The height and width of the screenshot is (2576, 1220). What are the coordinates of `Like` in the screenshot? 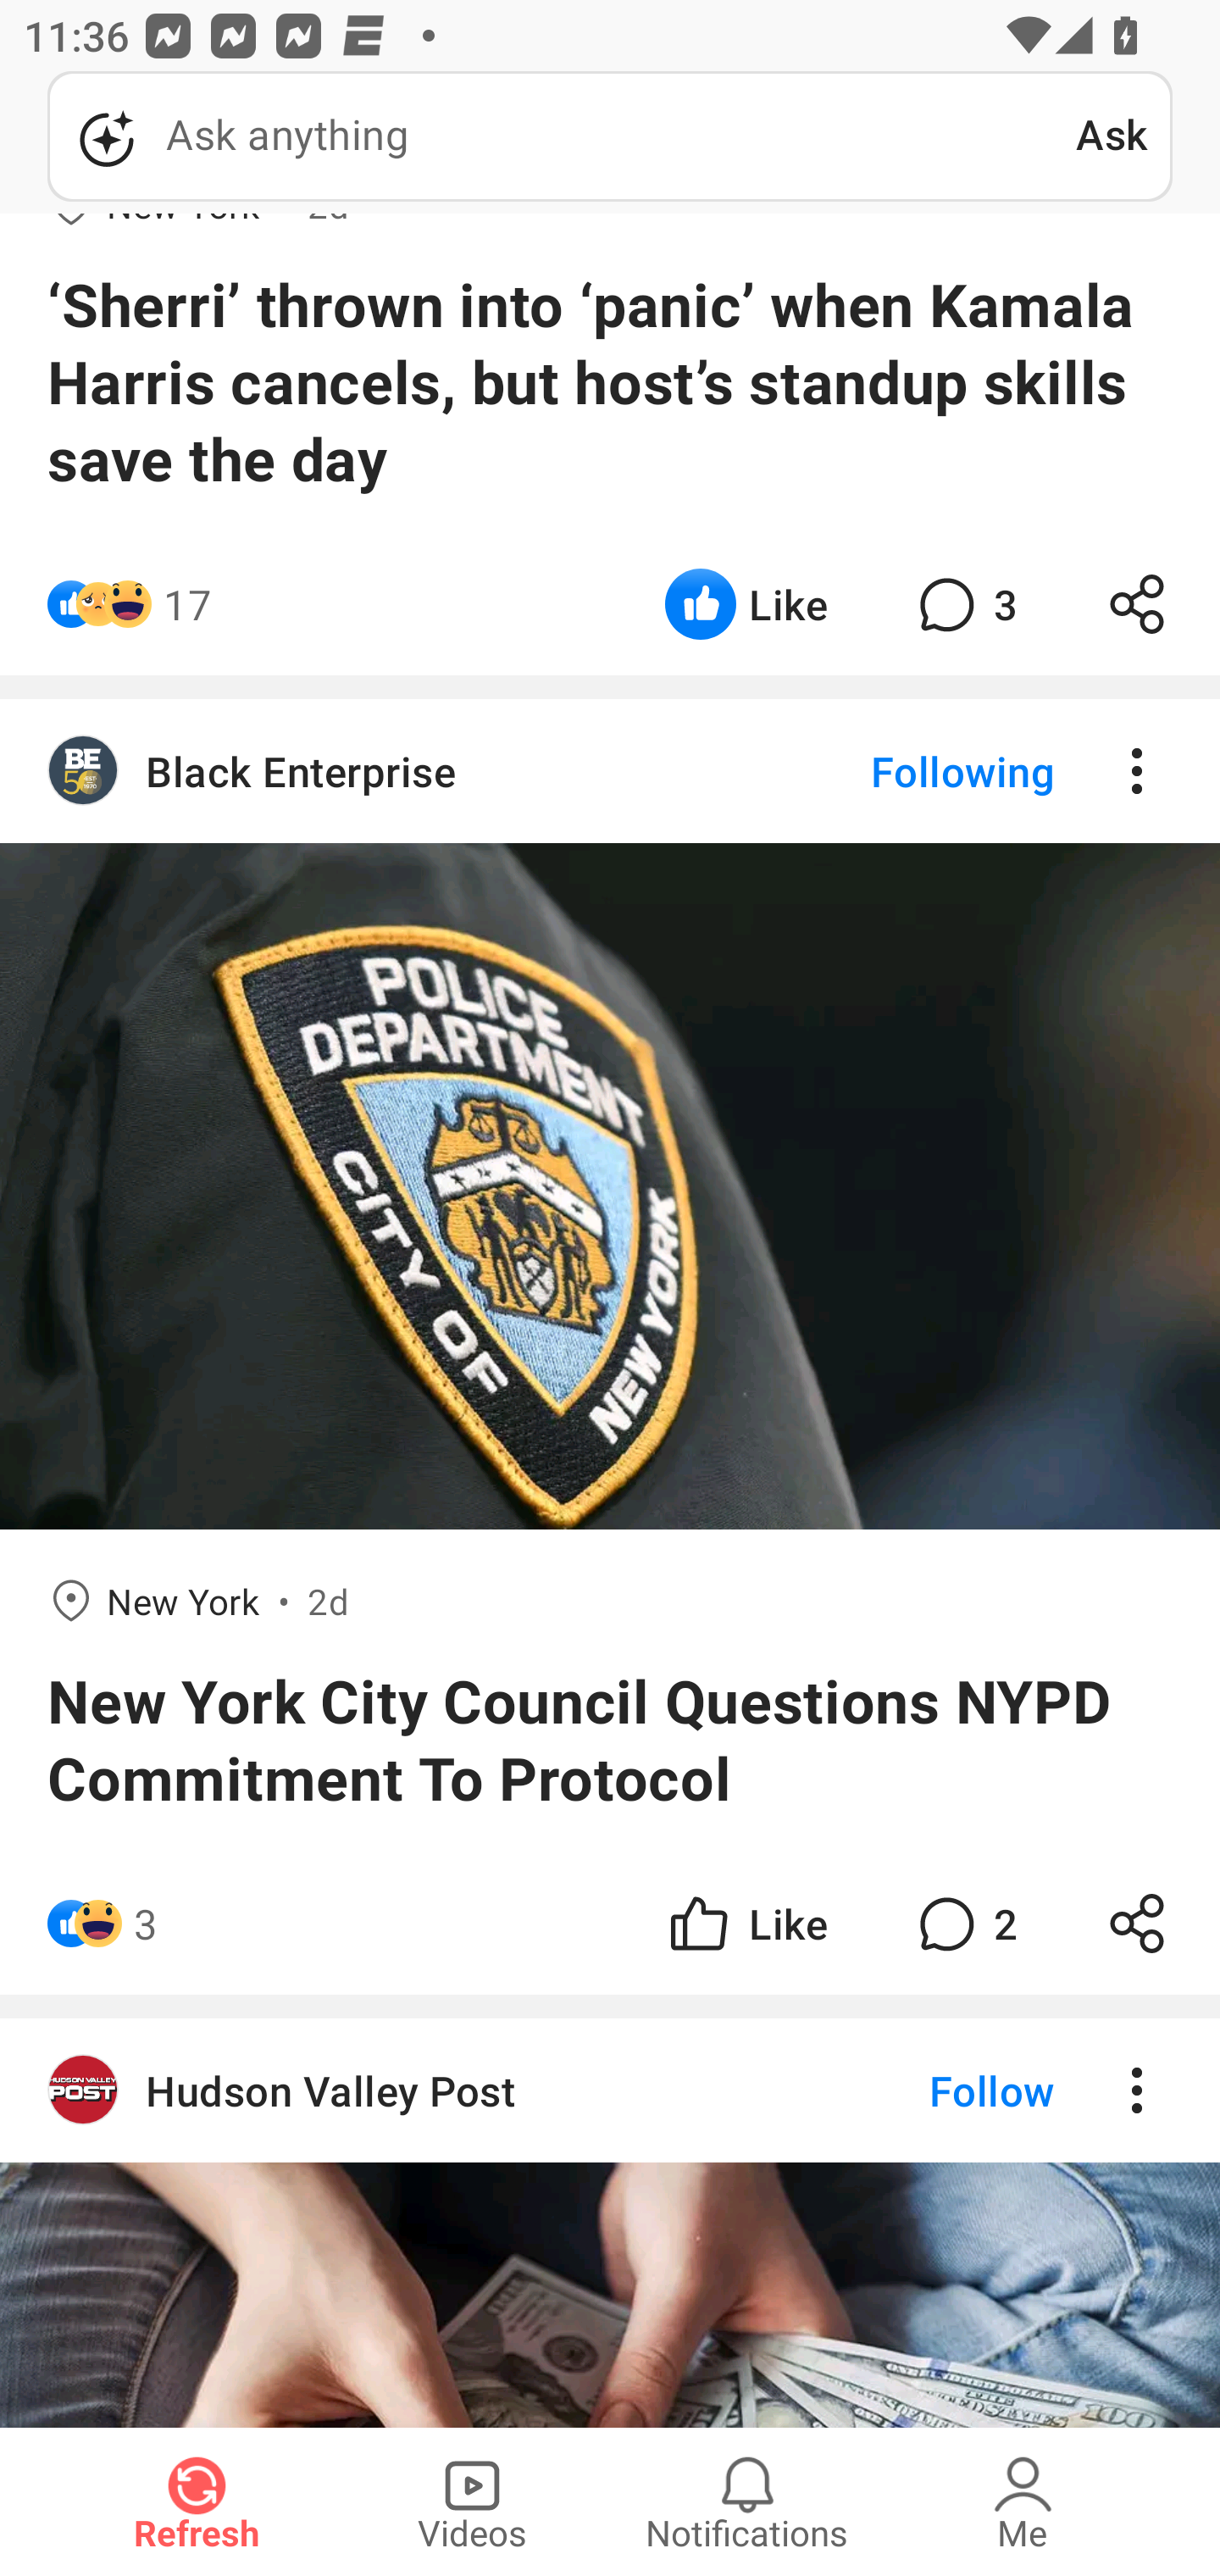 It's located at (746, 603).